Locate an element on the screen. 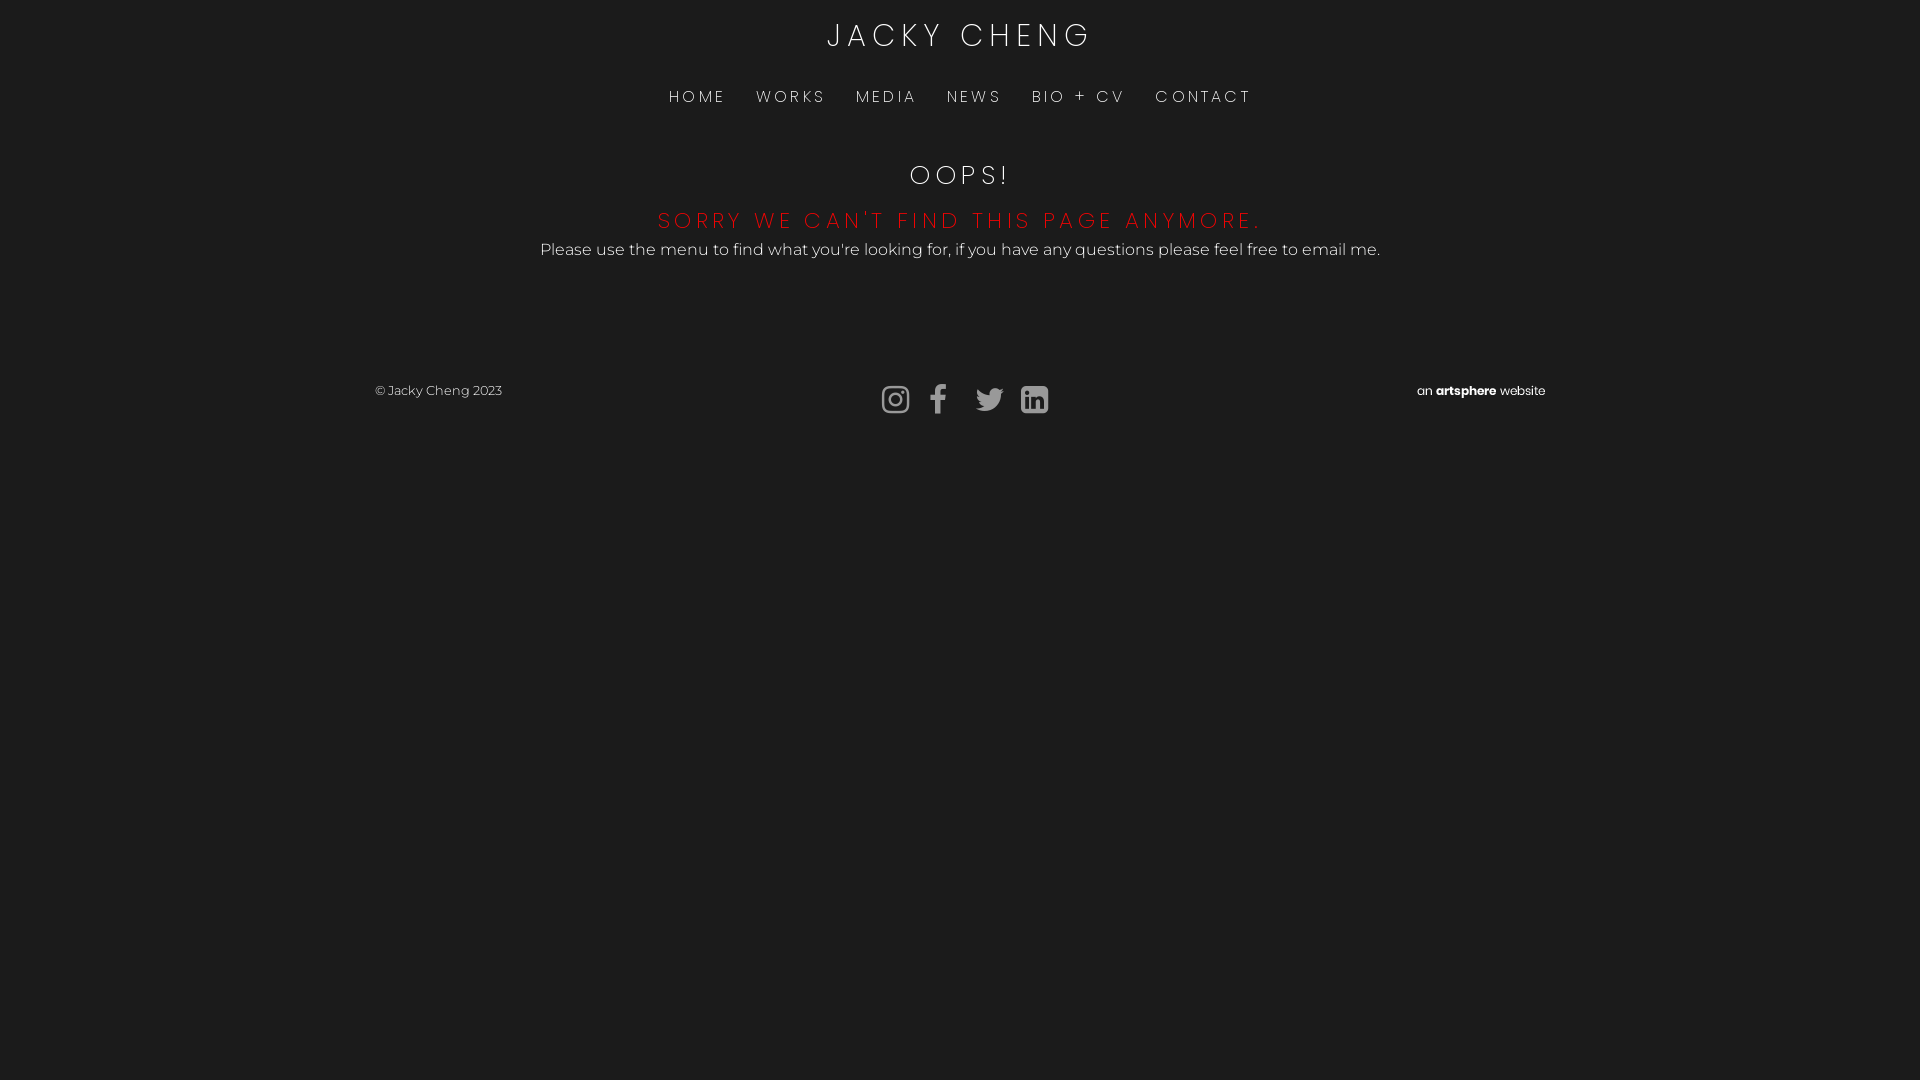 This screenshot has height=1080, width=1920. JACKY CHENG is located at coordinates (960, 36).